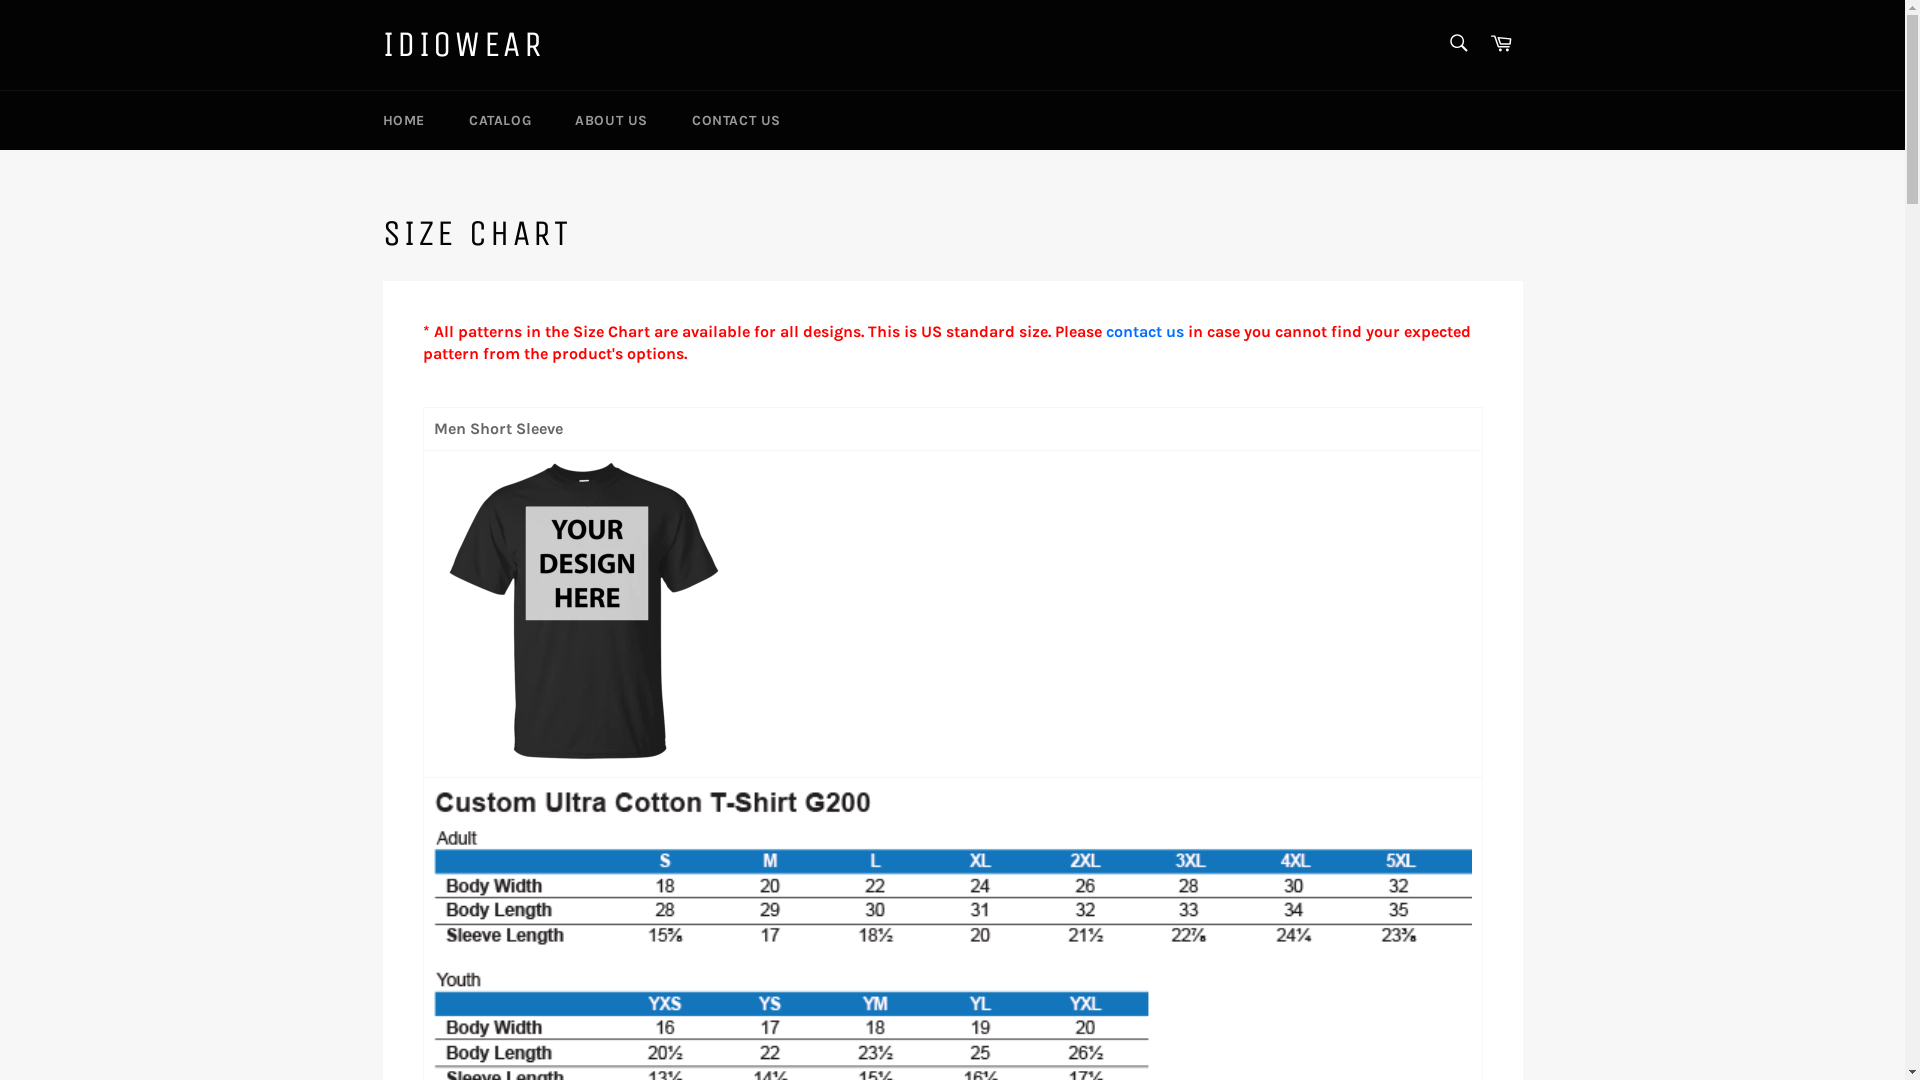 The height and width of the screenshot is (1080, 1920). What do you see at coordinates (403, 120) in the screenshot?
I see `HOME` at bounding box center [403, 120].